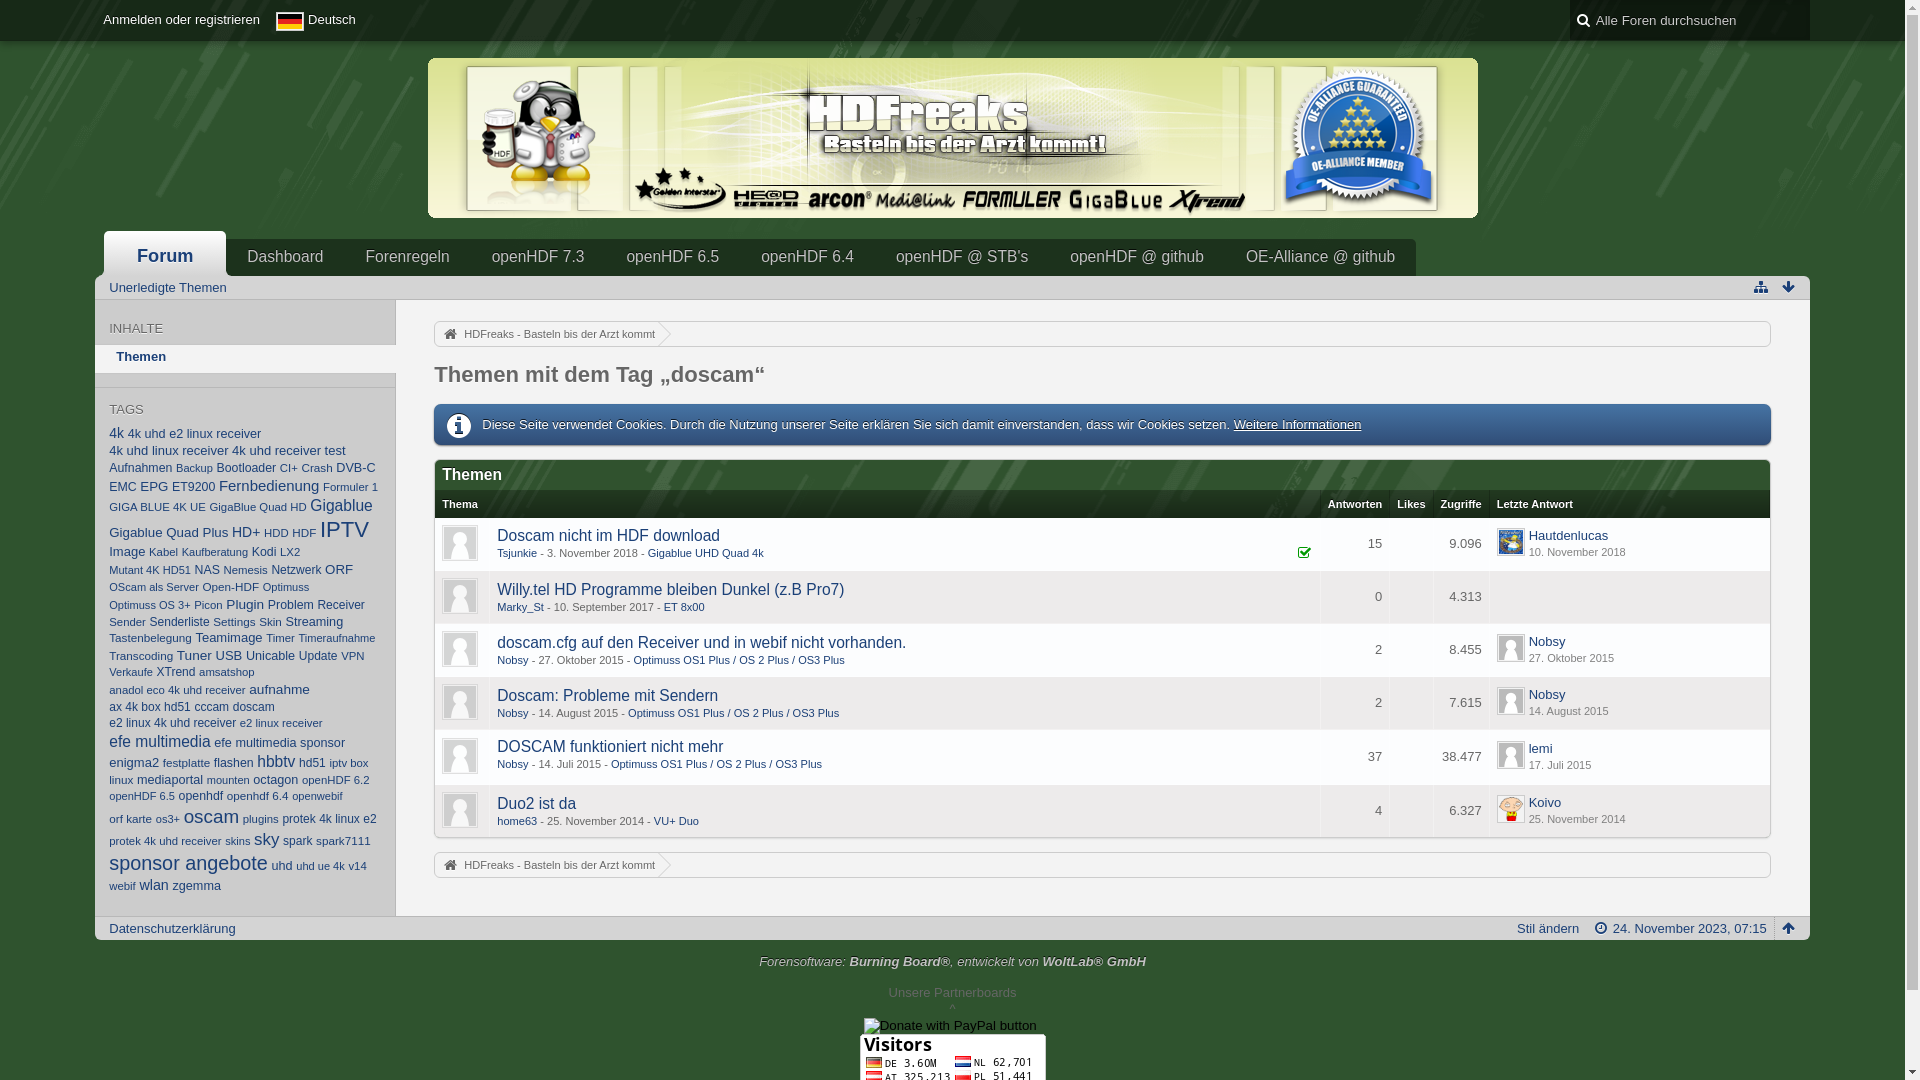 The image size is (1920, 1080). What do you see at coordinates (258, 507) in the screenshot?
I see `GigaBlue Quad HD` at bounding box center [258, 507].